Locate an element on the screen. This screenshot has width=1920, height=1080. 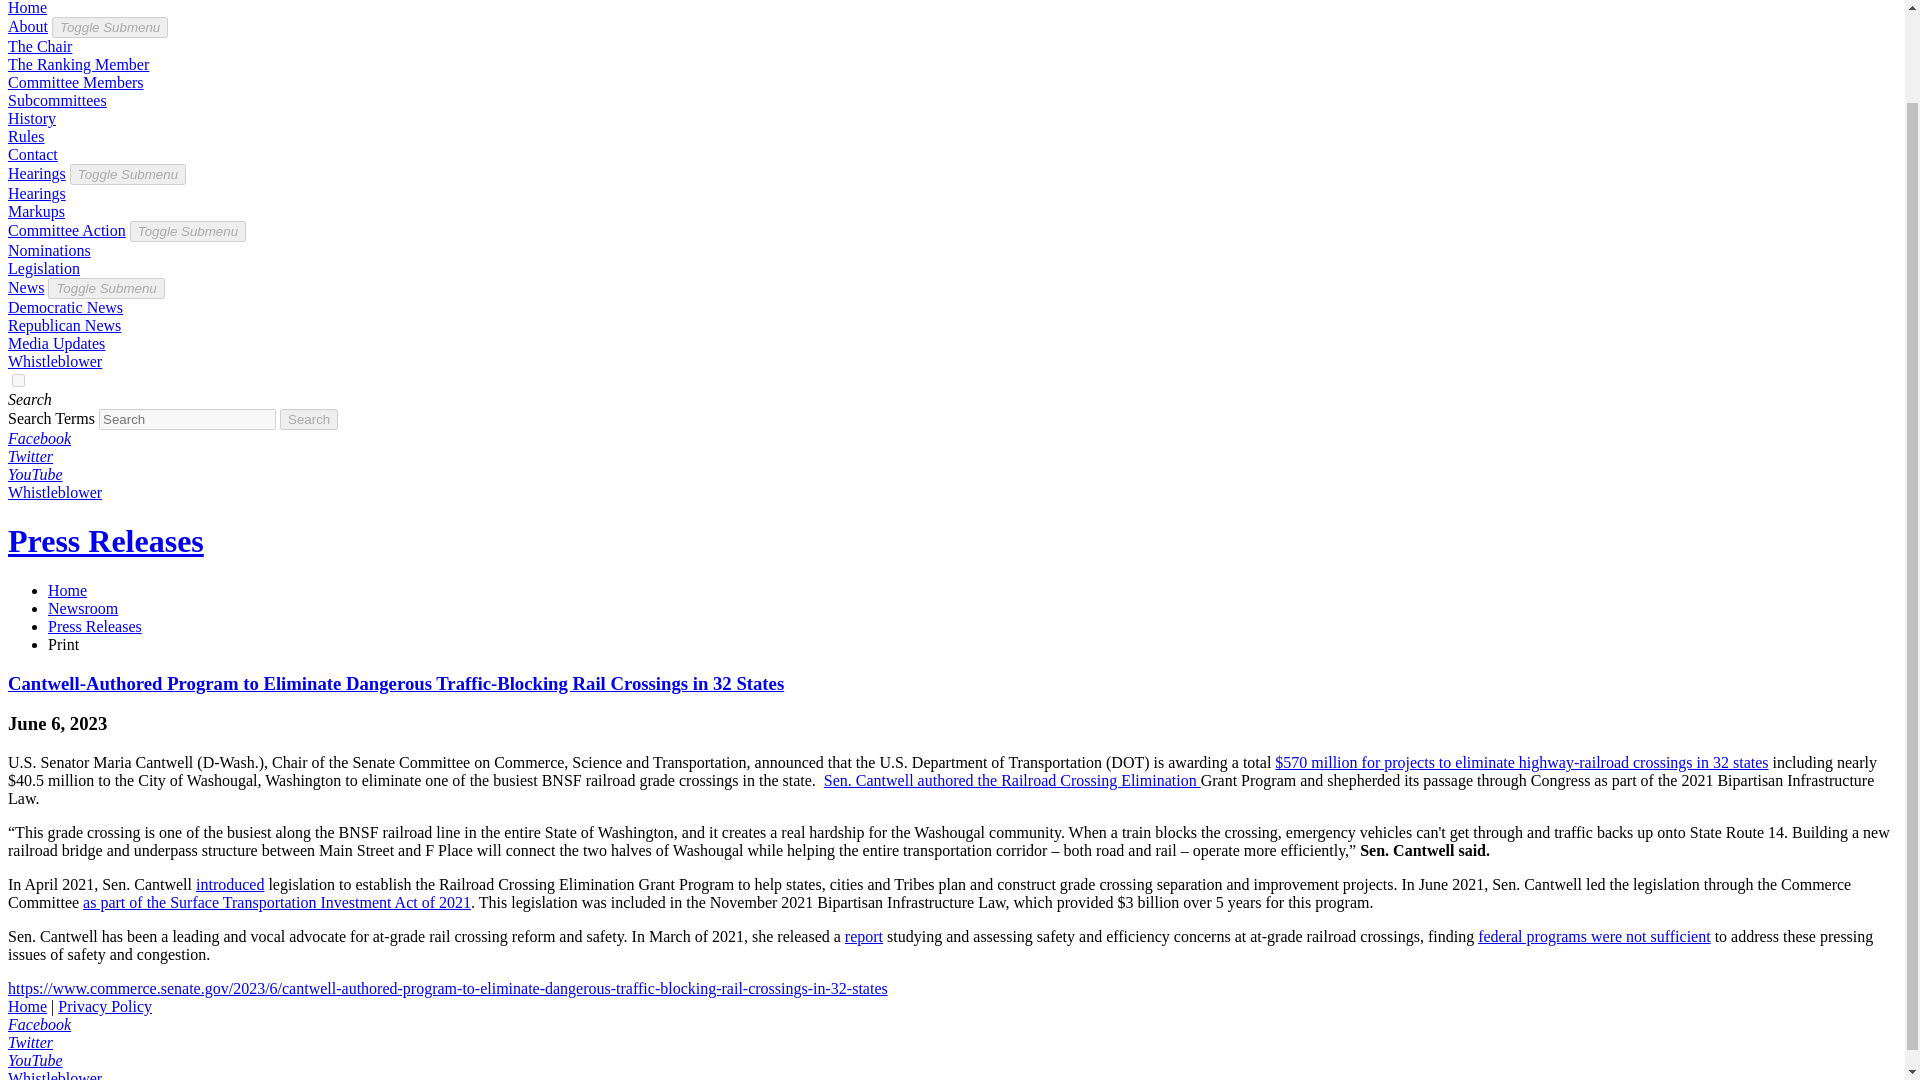
Twitter is located at coordinates (30, 456).